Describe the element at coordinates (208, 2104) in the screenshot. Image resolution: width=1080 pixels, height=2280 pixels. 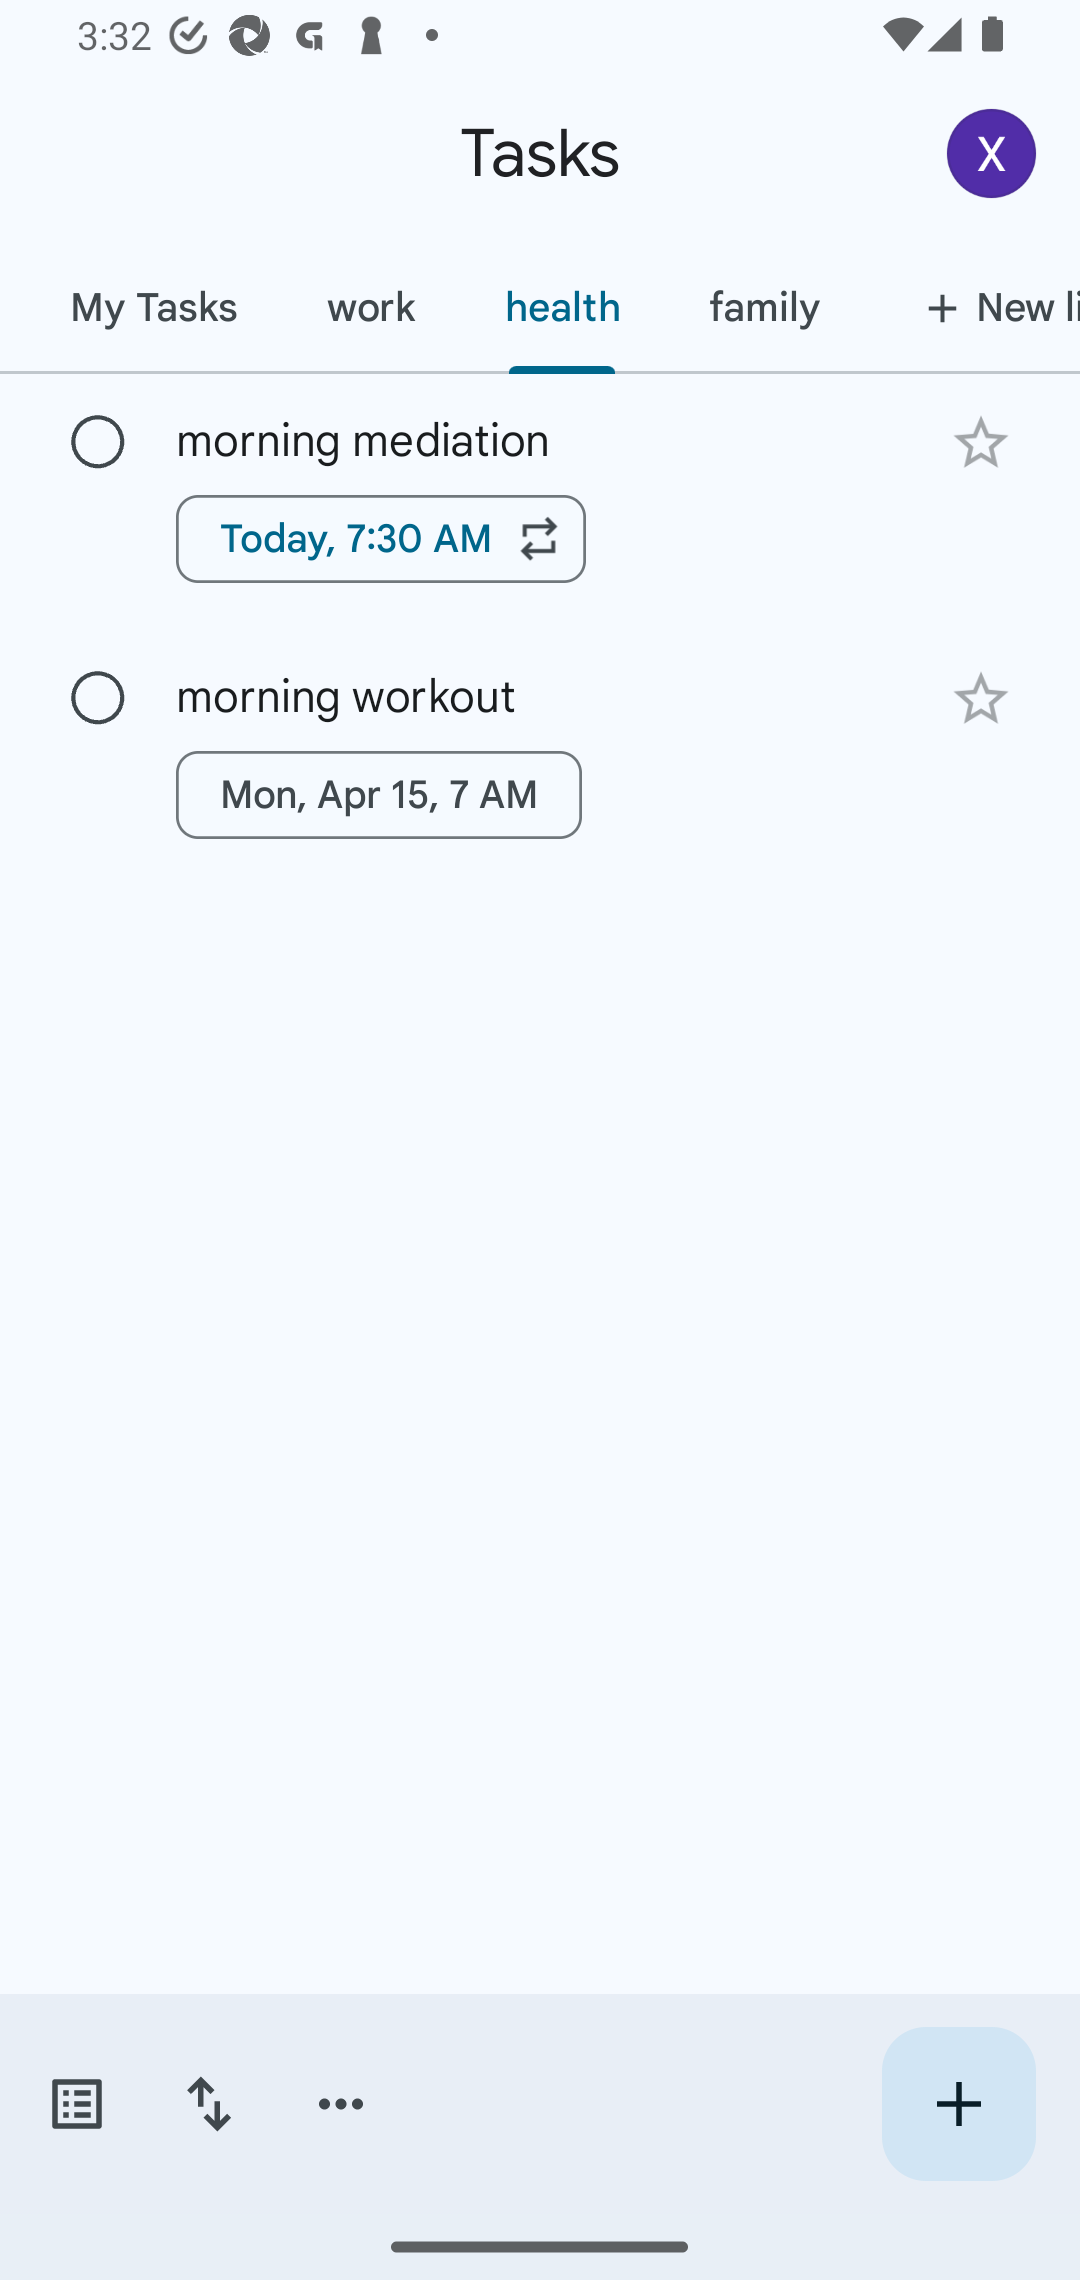
I see `Change sort order` at that location.